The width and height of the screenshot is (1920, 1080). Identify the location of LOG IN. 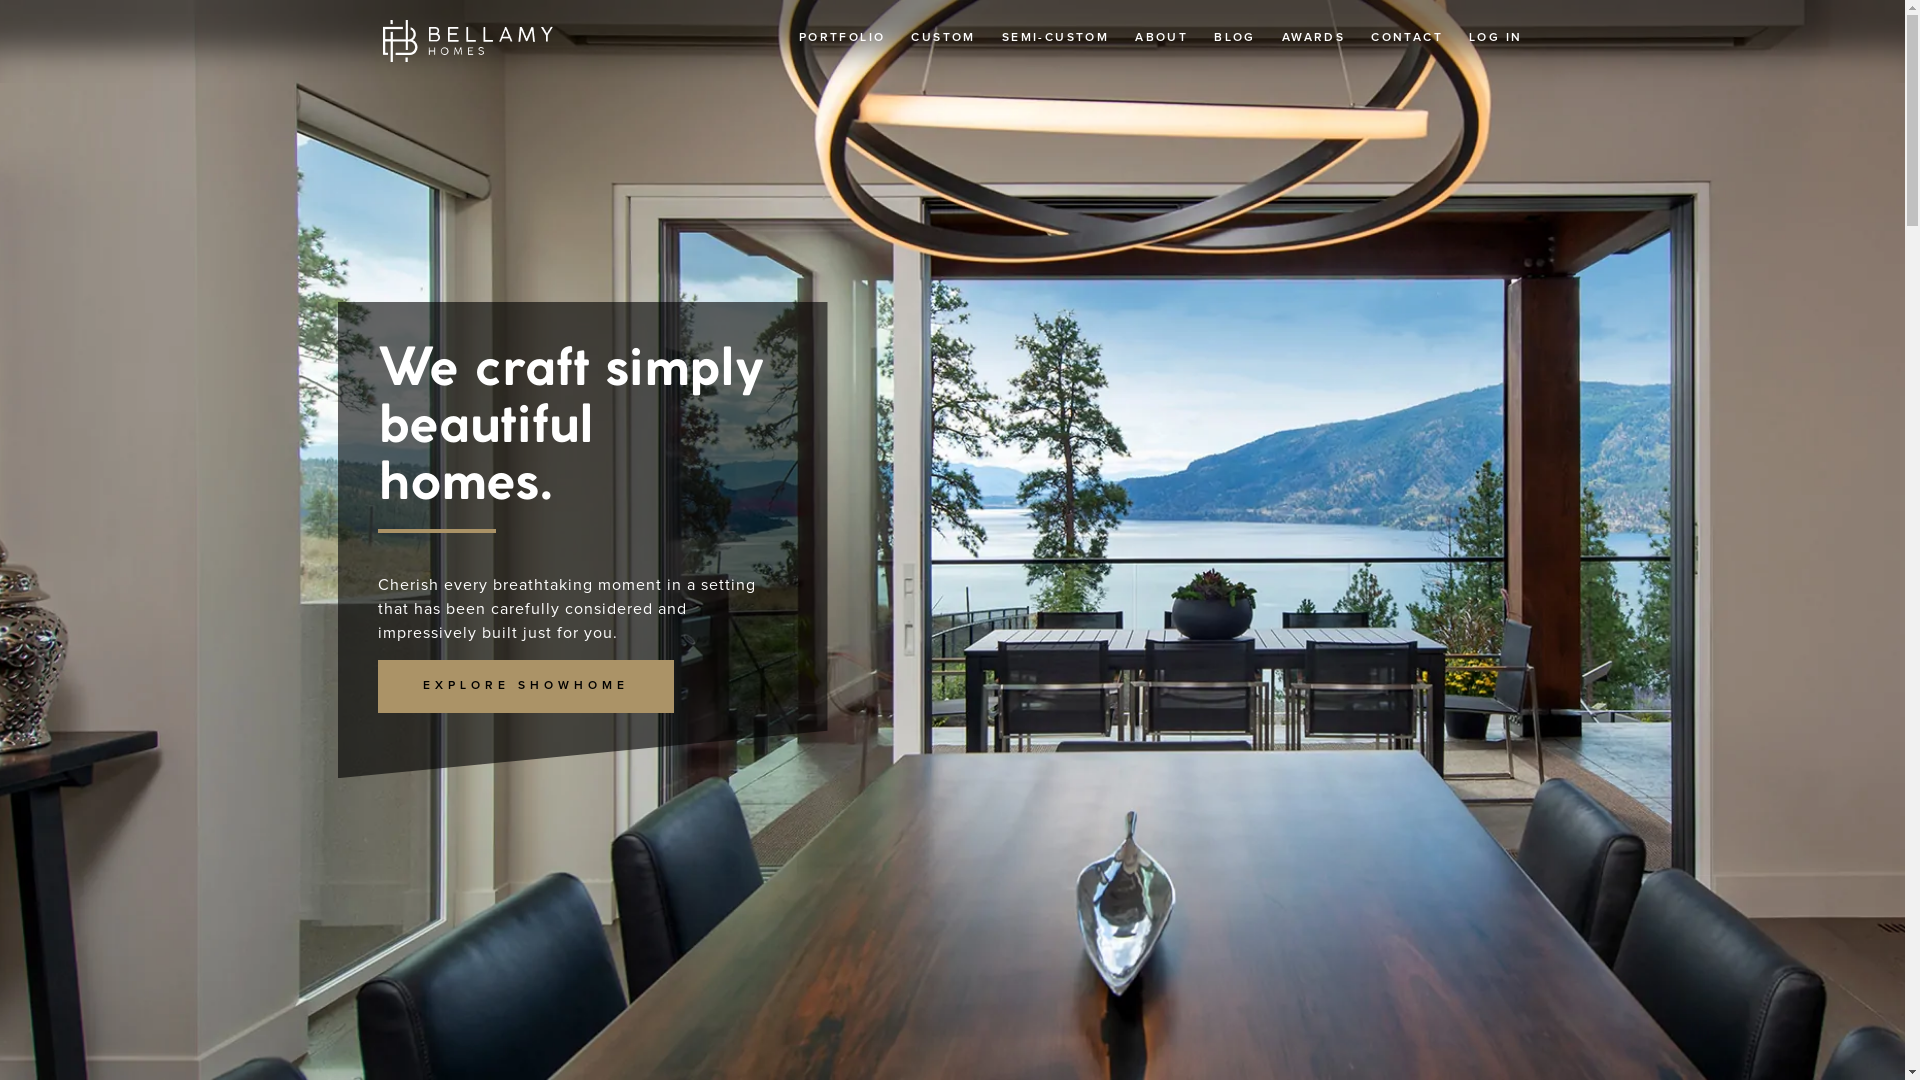
(1496, 38).